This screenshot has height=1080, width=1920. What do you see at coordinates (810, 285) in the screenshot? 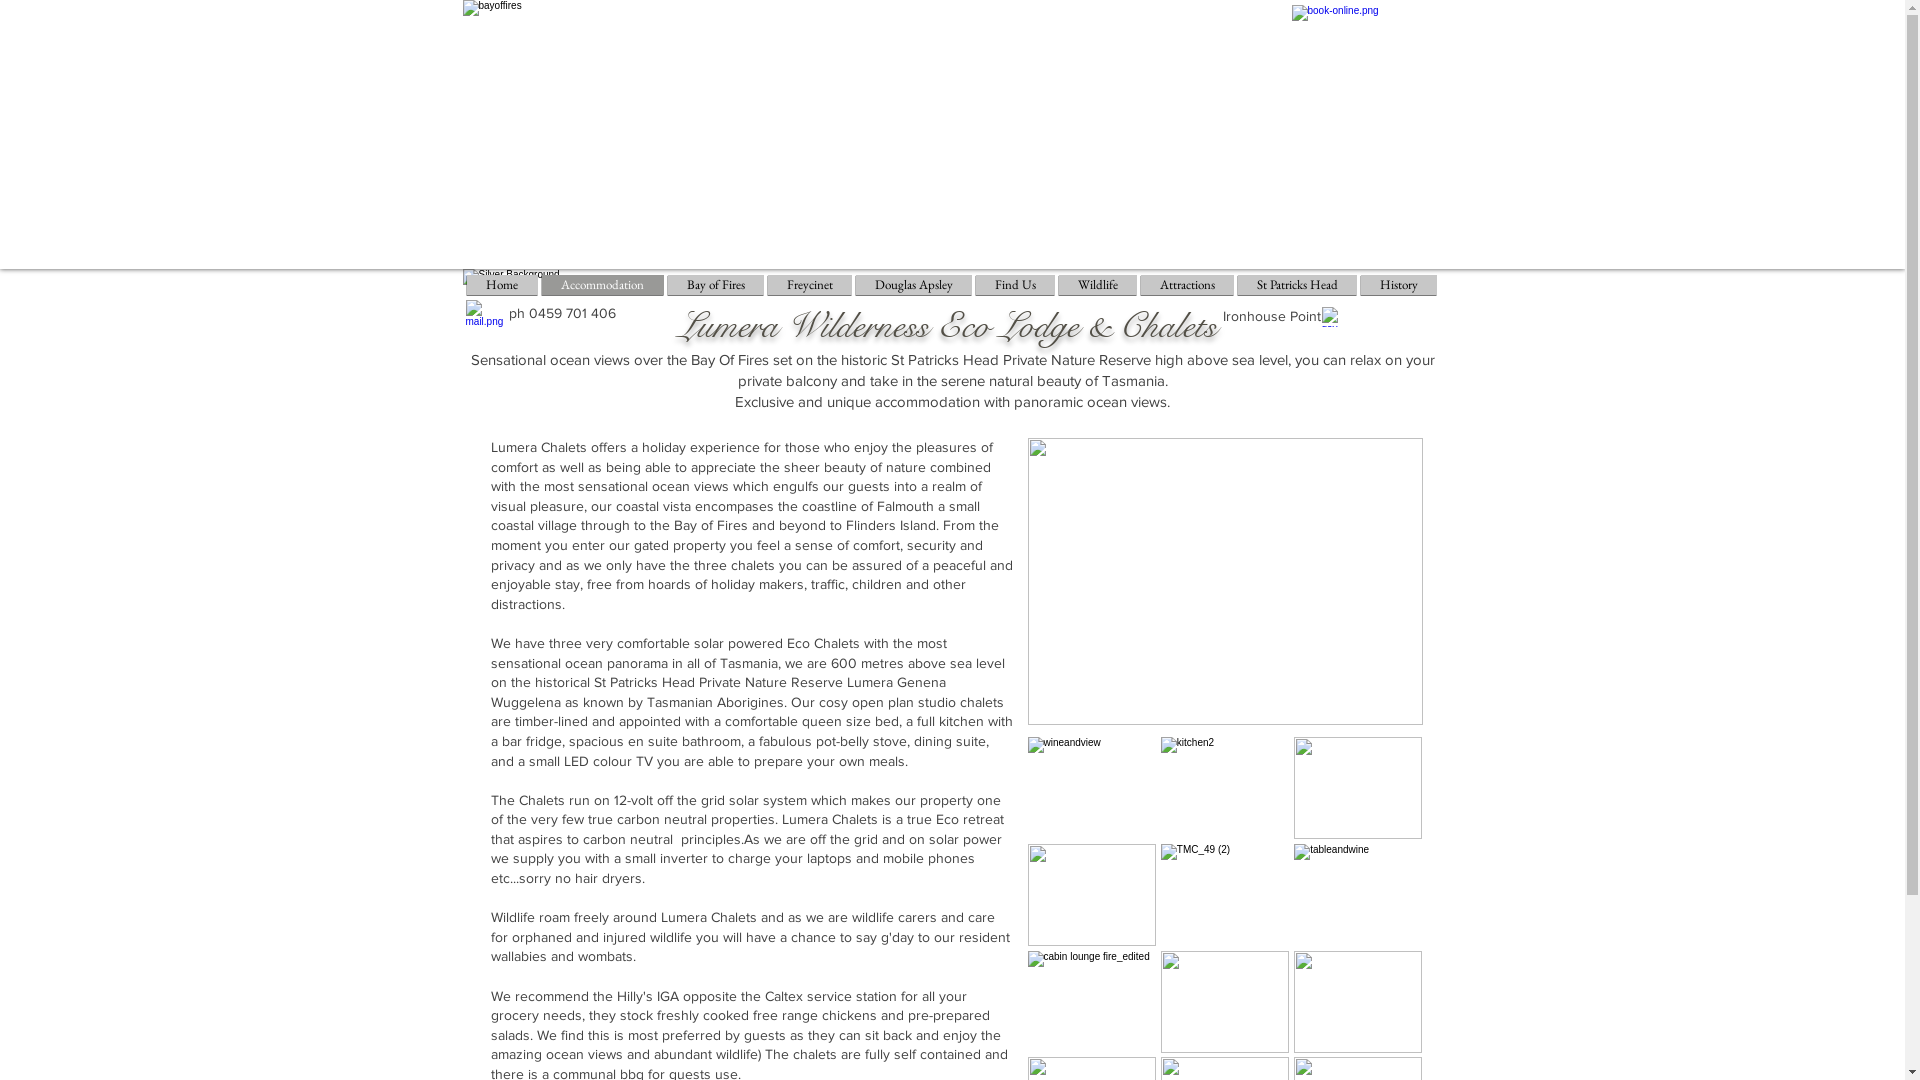
I see `Freycinet` at bounding box center [810, 285].